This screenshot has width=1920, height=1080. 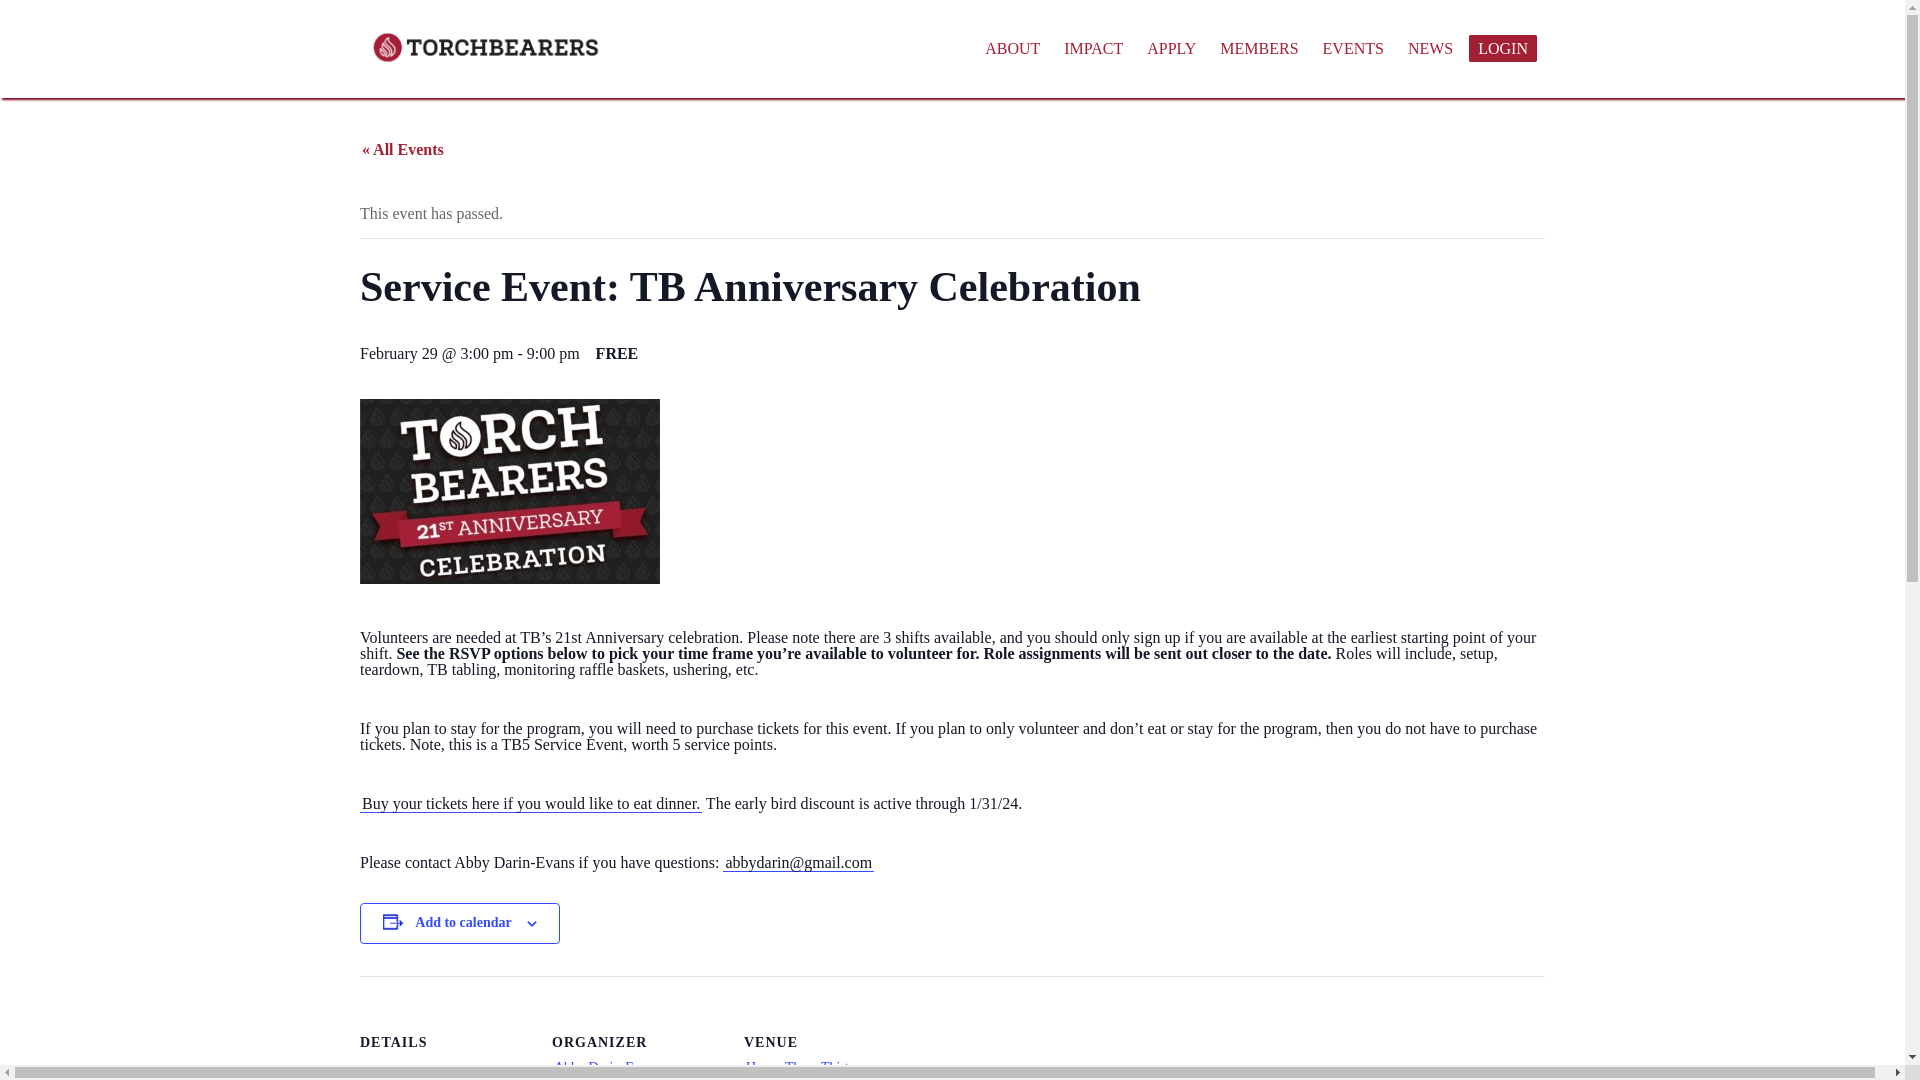 I want to click on IMPACT, so click(x=1093, y=48).